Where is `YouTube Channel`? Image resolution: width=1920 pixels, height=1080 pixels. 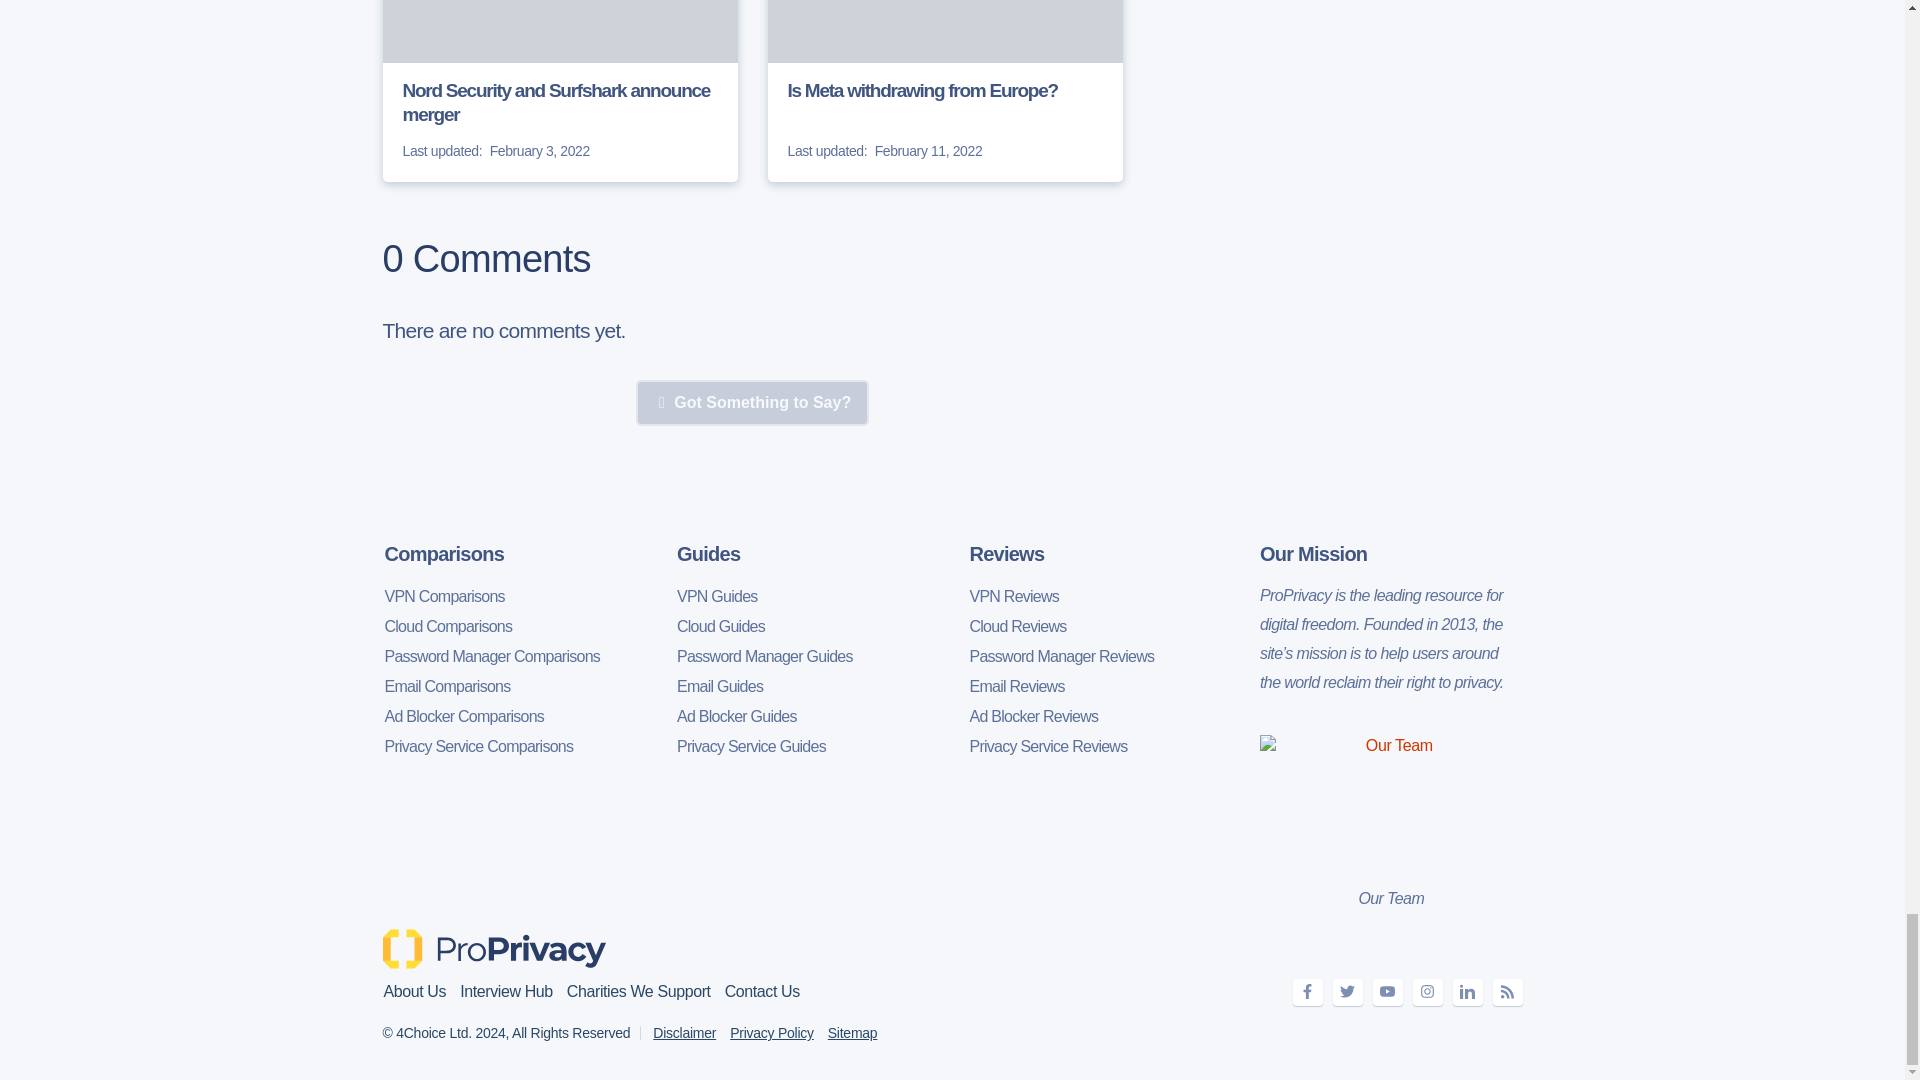 YouTube Channel is located at coordinates (1386, 992).